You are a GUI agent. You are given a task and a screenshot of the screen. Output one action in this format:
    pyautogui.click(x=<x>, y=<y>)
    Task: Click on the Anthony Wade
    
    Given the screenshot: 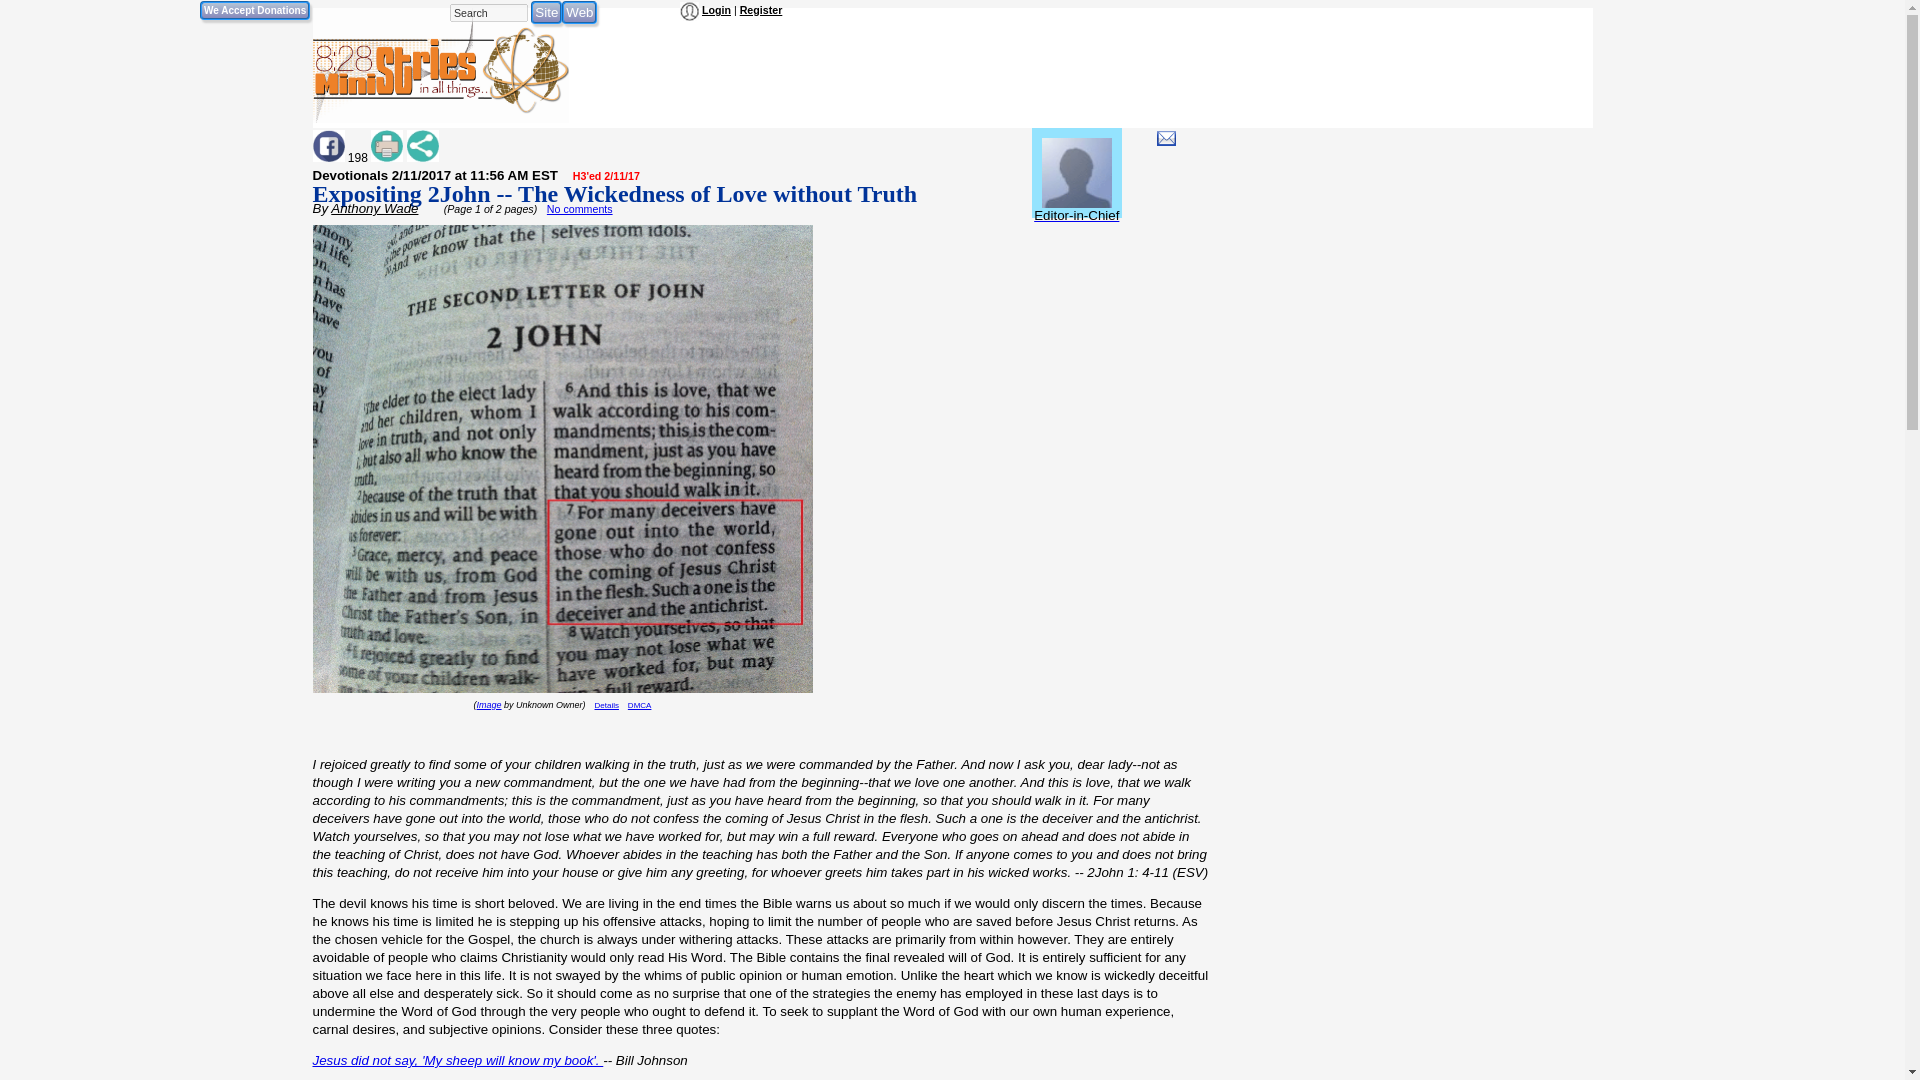 What is the action you would take?
    pyautogui.click(x=374, y=208)
    